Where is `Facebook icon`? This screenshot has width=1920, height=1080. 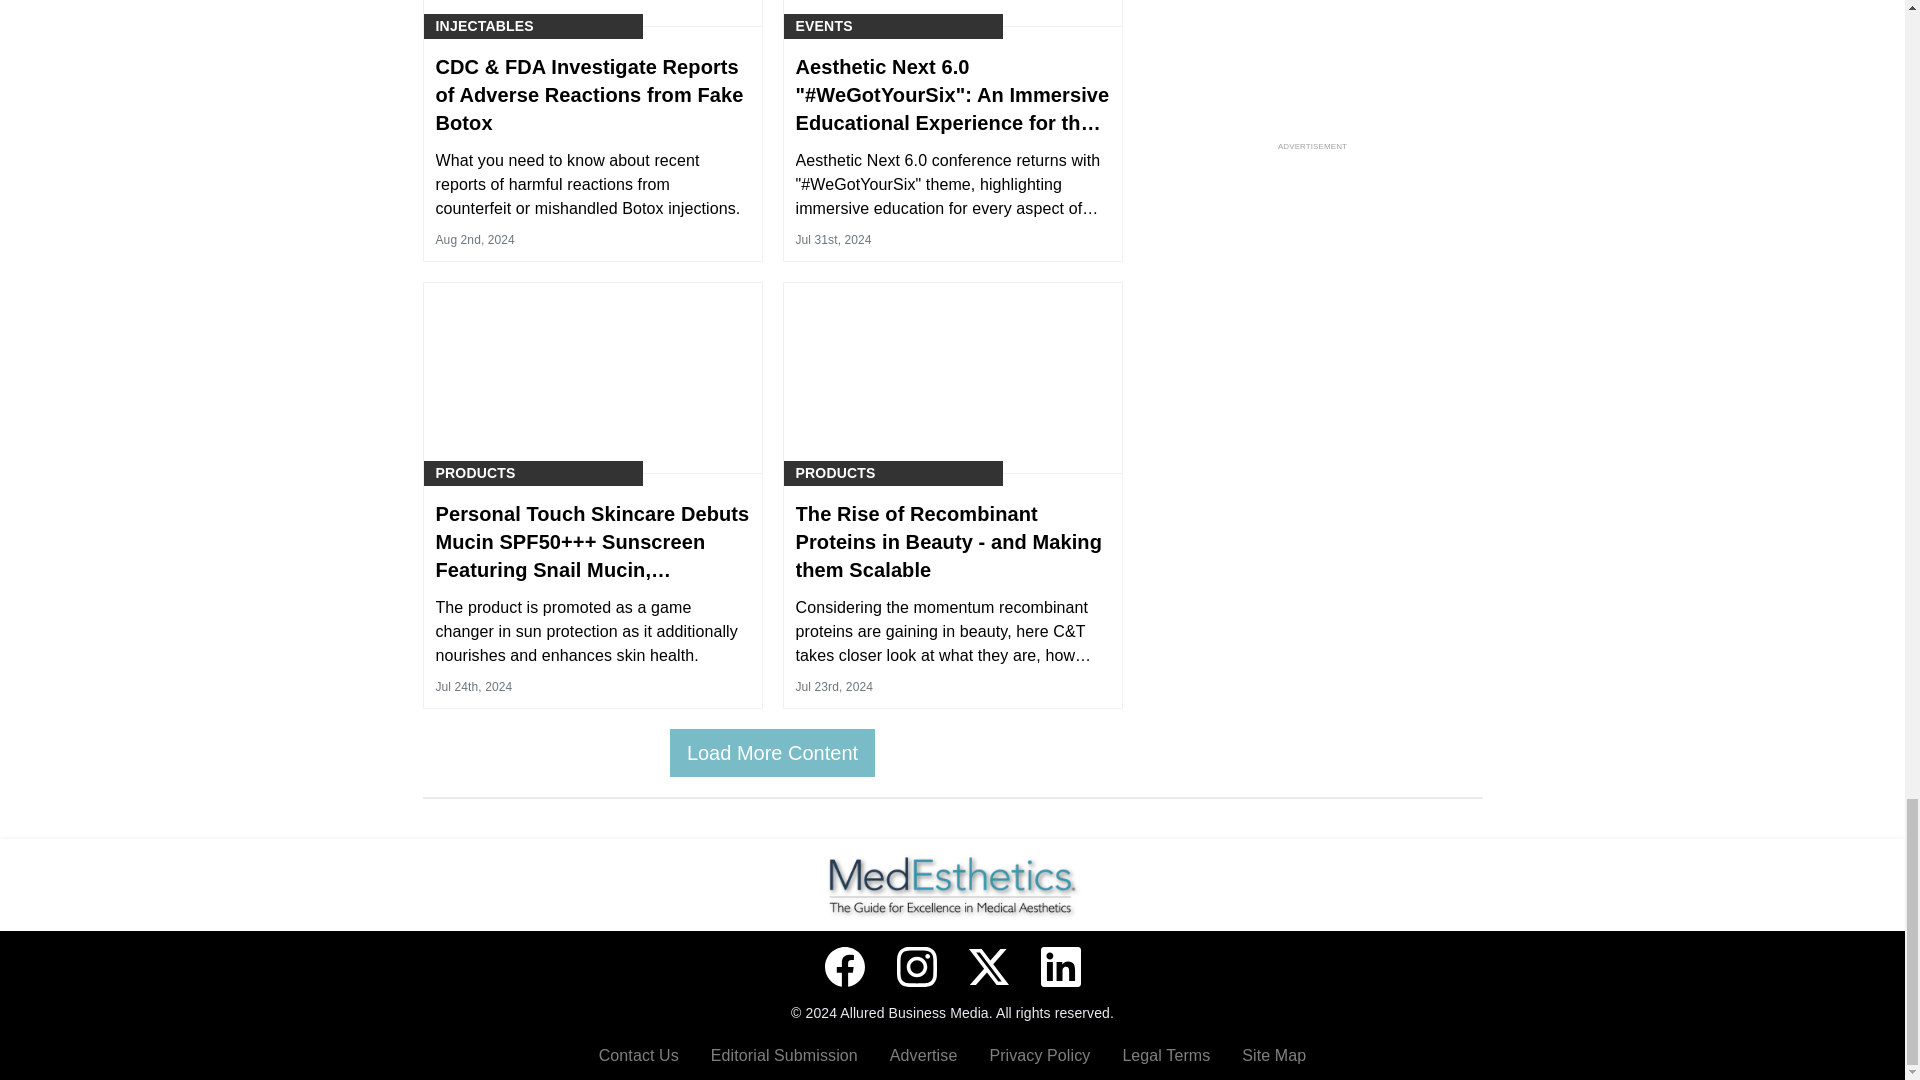
Facebook icon is located at coordinates (844, 966).